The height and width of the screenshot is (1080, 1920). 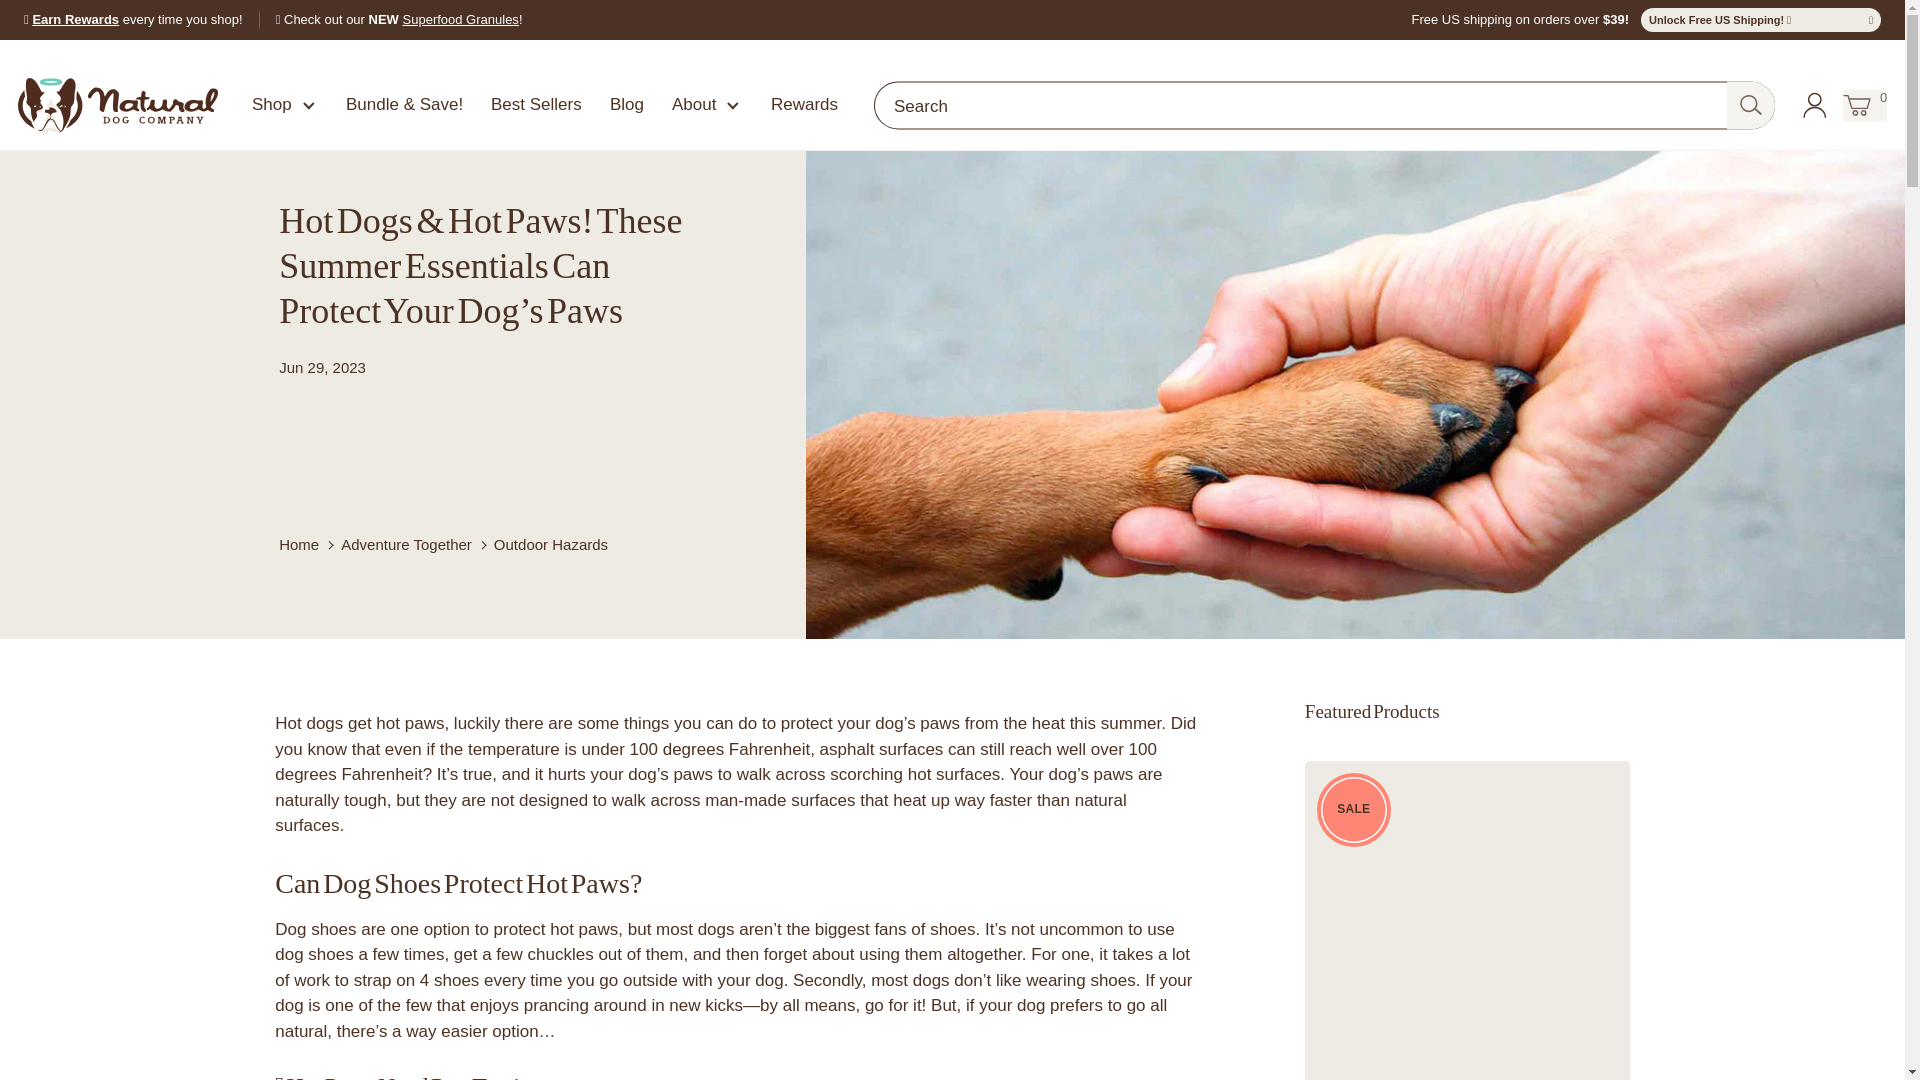 I want to click on Loyalty Points, so click(x=804, y=104).